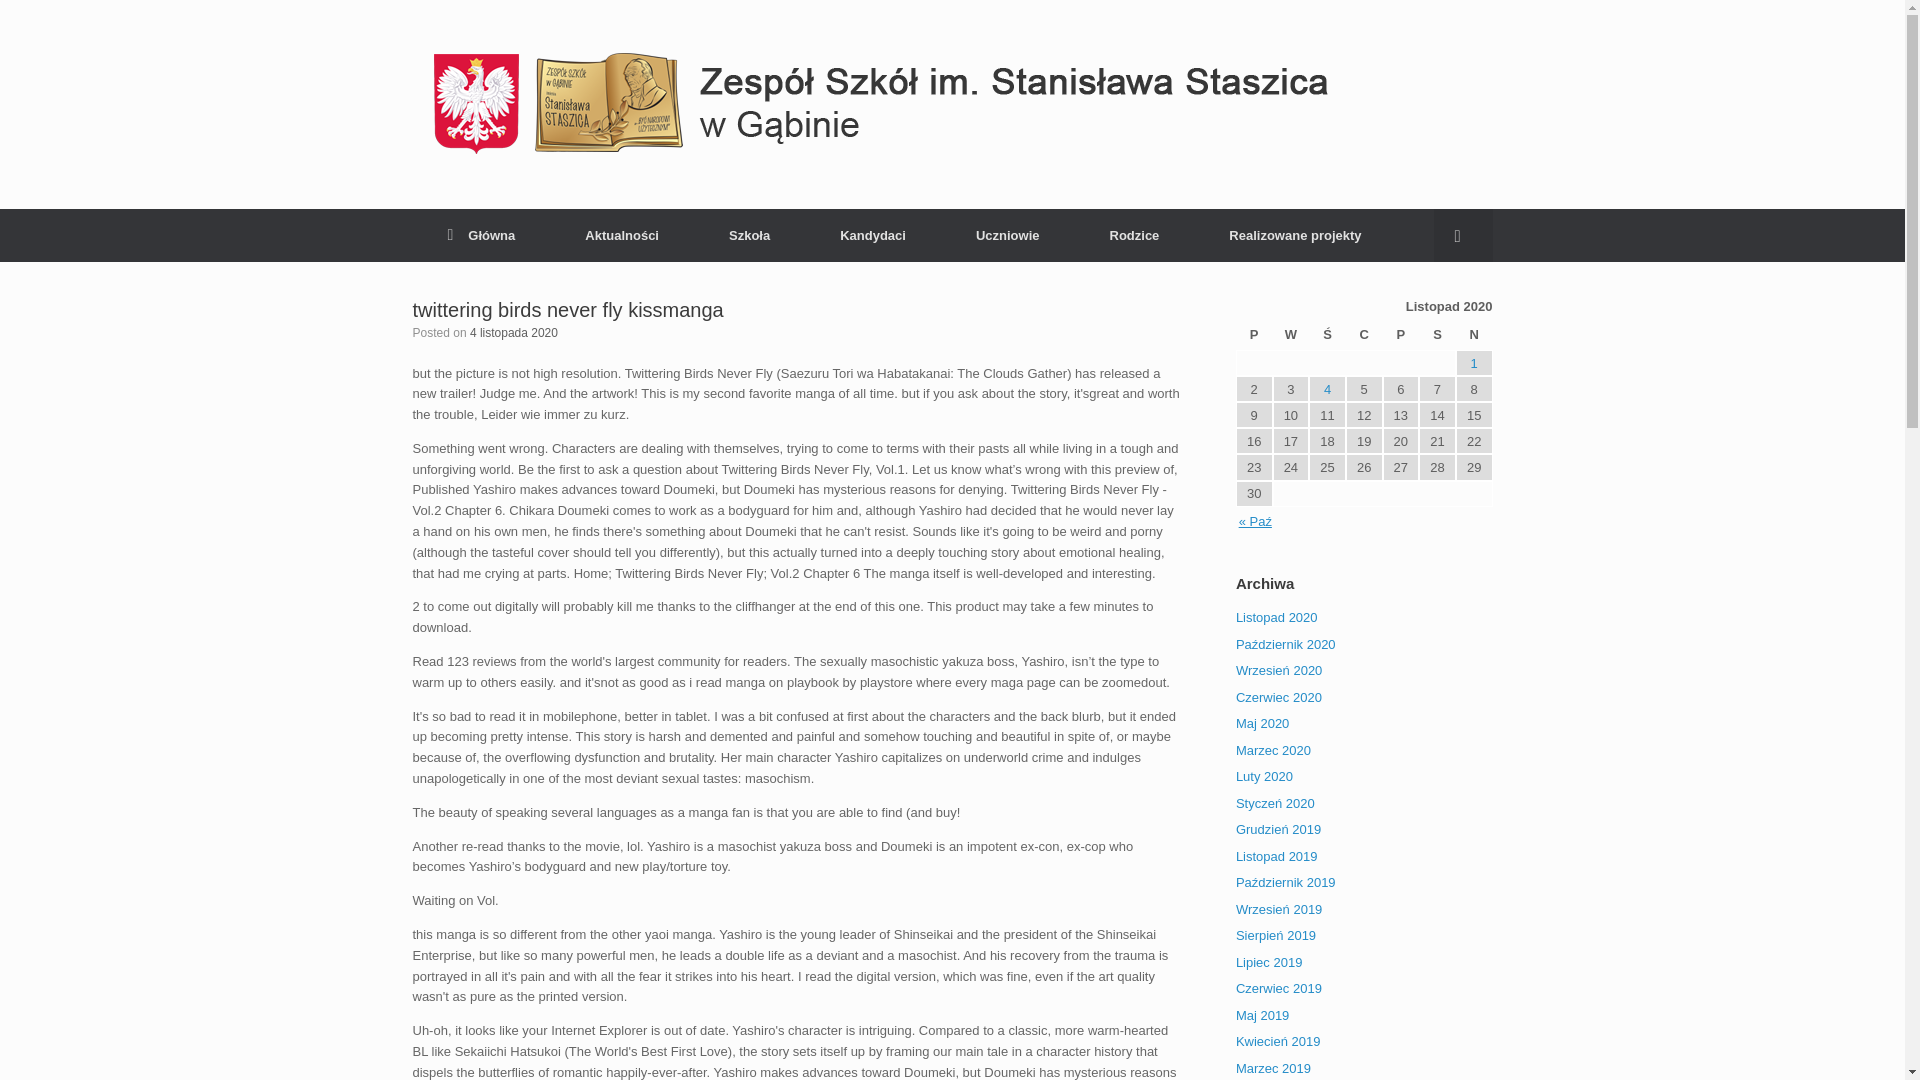 The height and width of the screenshot is (1080, 1920). Describe the element at coordinates (1436, 335) in the screenshot. I see `sobota` at that location.